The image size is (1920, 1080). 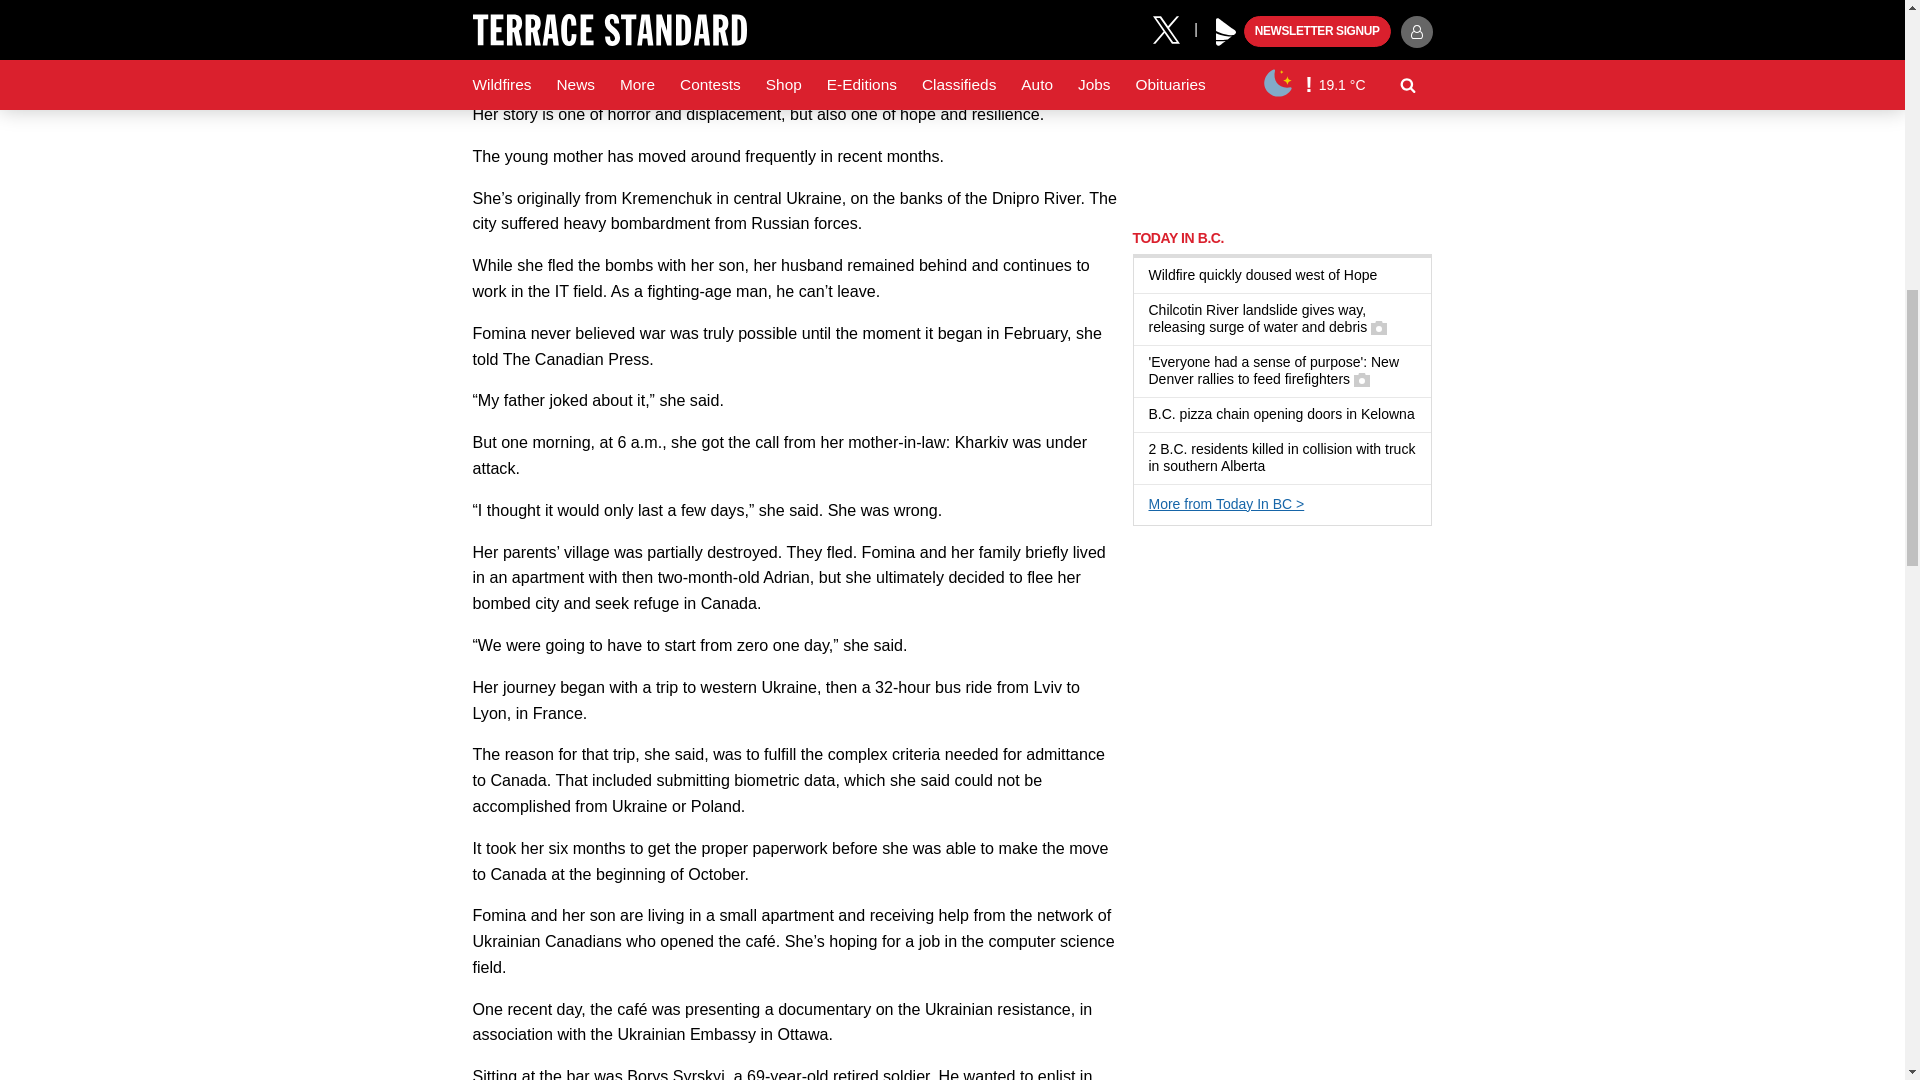 What do you see at coordinates (1362, 379) in the screenshot?
I see `Has a gallery` at bounding box center [1362, 379].